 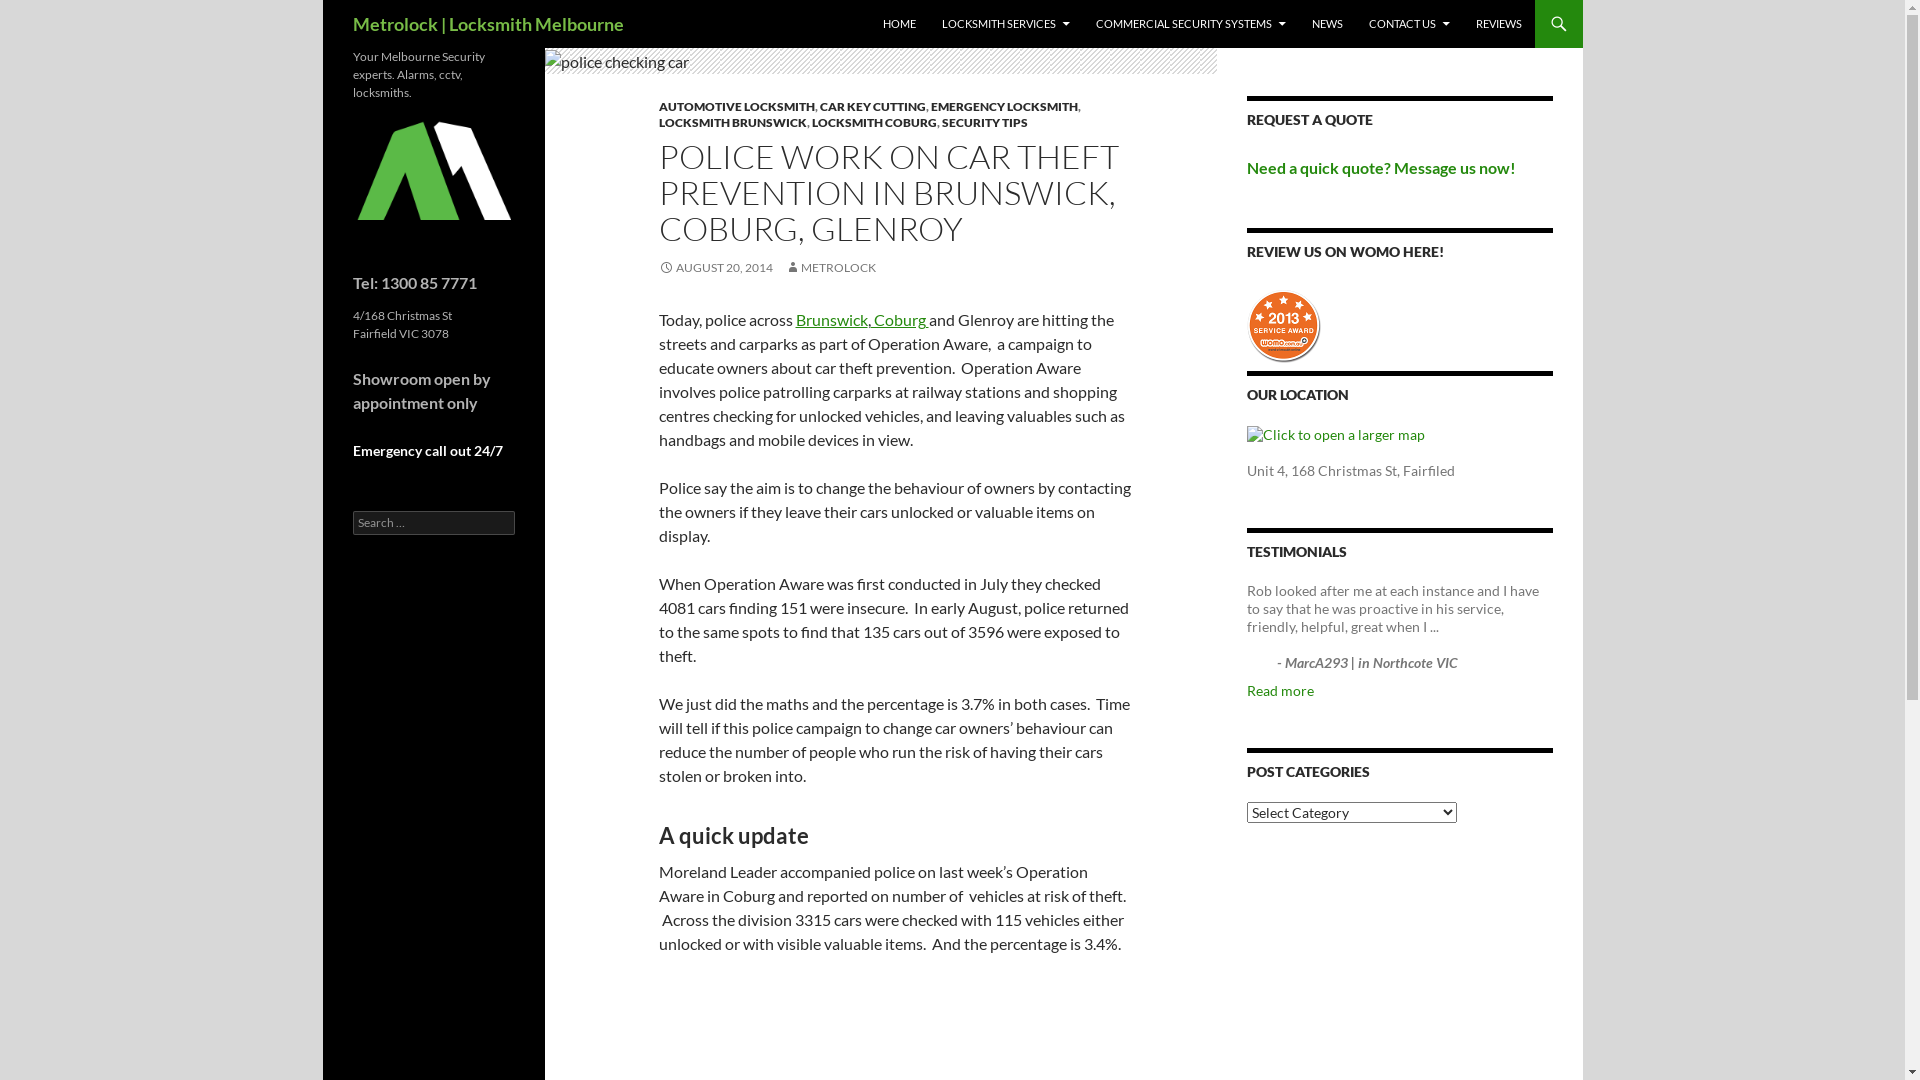 What do you see at coordinates (1408, 24) in the screenshot?
I see `CONTACT US` at bounding box center [1408, 24].